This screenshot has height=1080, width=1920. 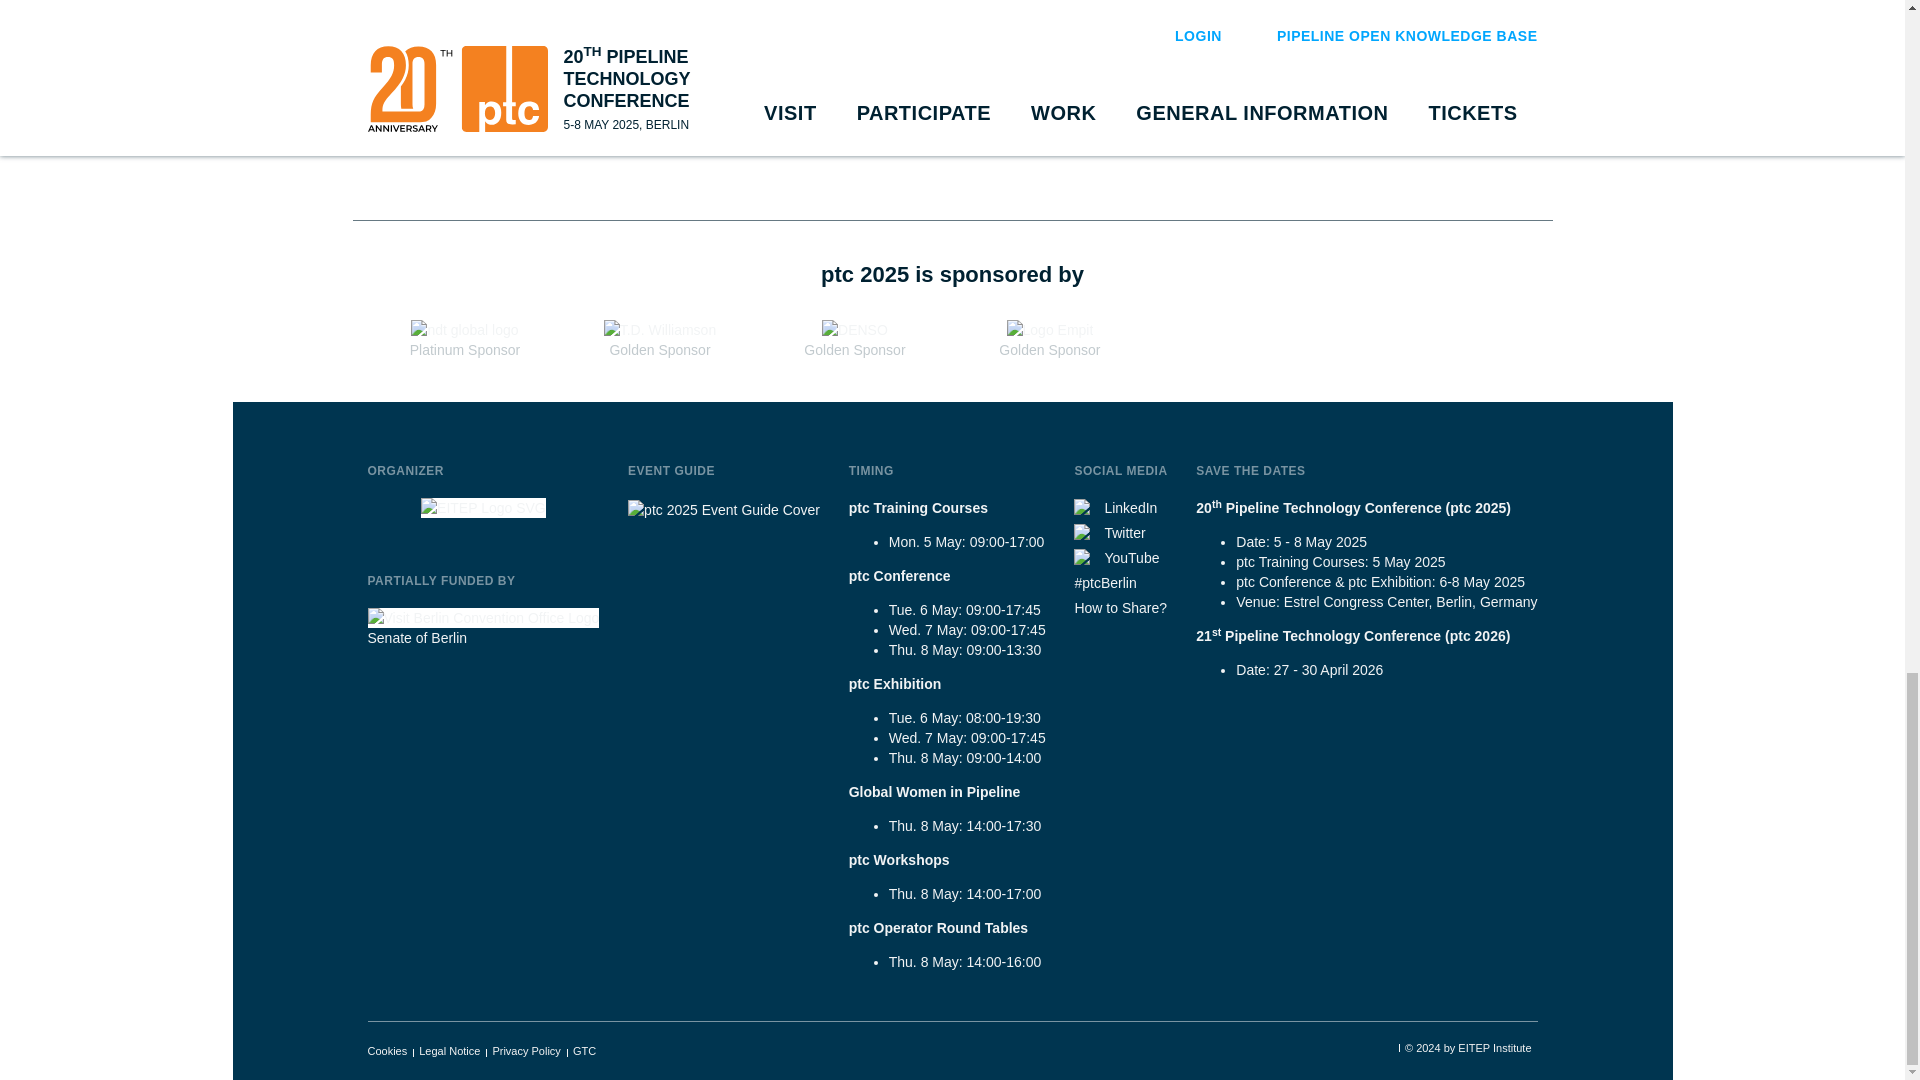 What do you see at coordinates (584, 1051) in the screenshot?
I see `EITEP GTC` at bounding box center [584, 1051].